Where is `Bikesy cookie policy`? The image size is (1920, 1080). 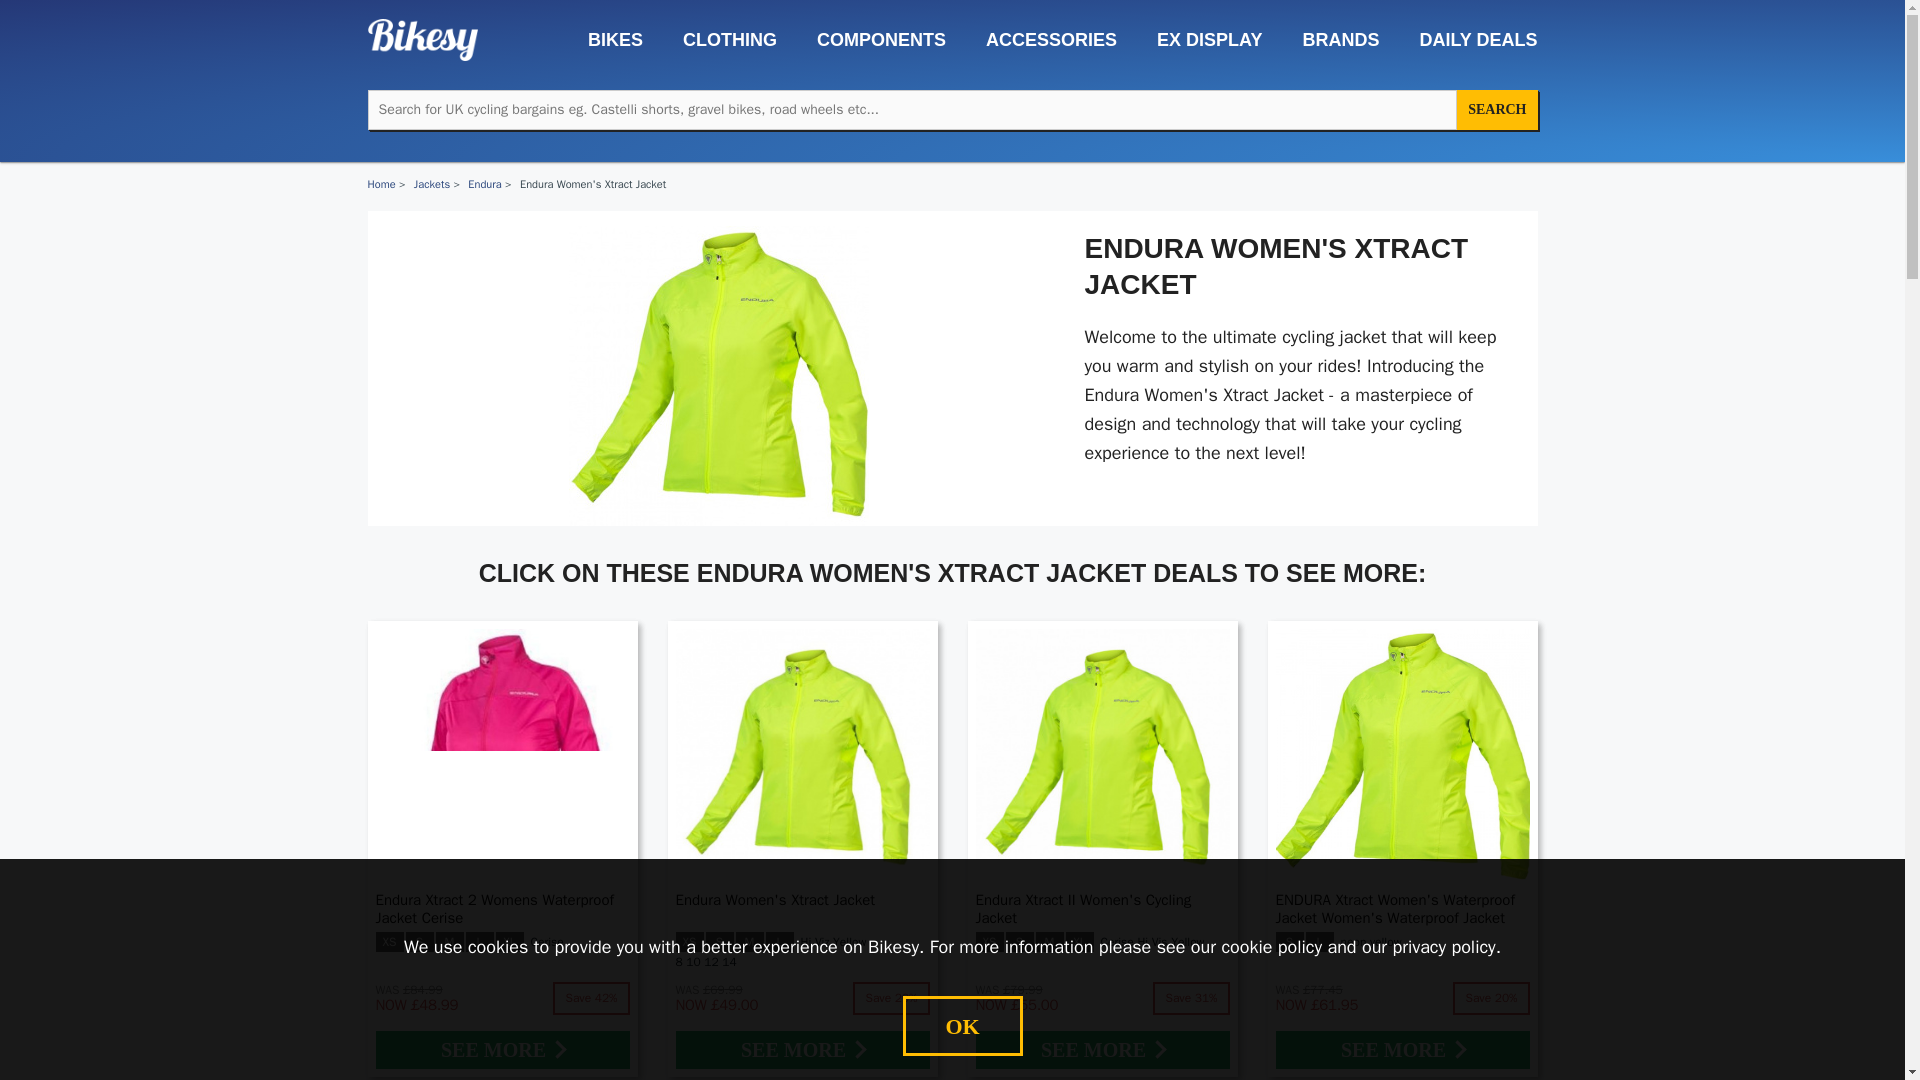 Bikesy cookie policy is located at coordinates (1272, 946).